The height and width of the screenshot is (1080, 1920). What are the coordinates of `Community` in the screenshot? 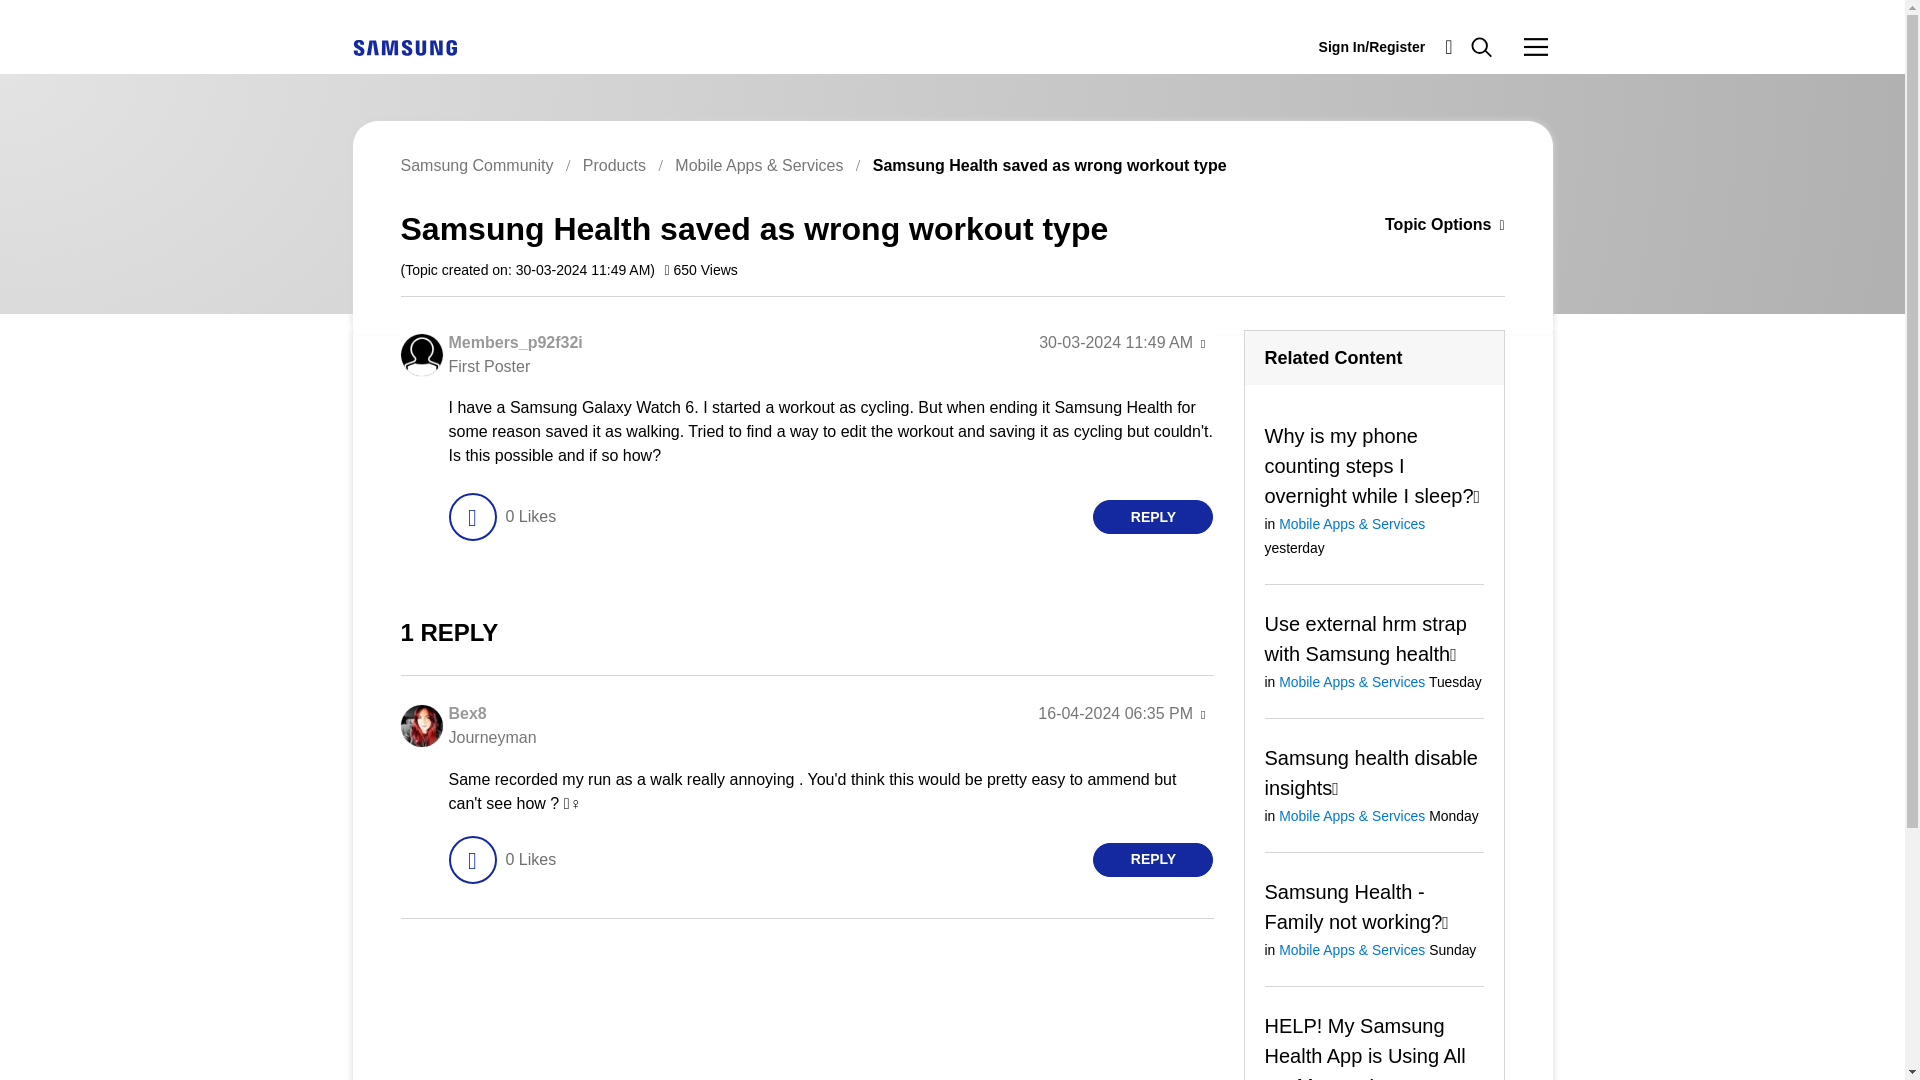 It's located at (1536, 46).